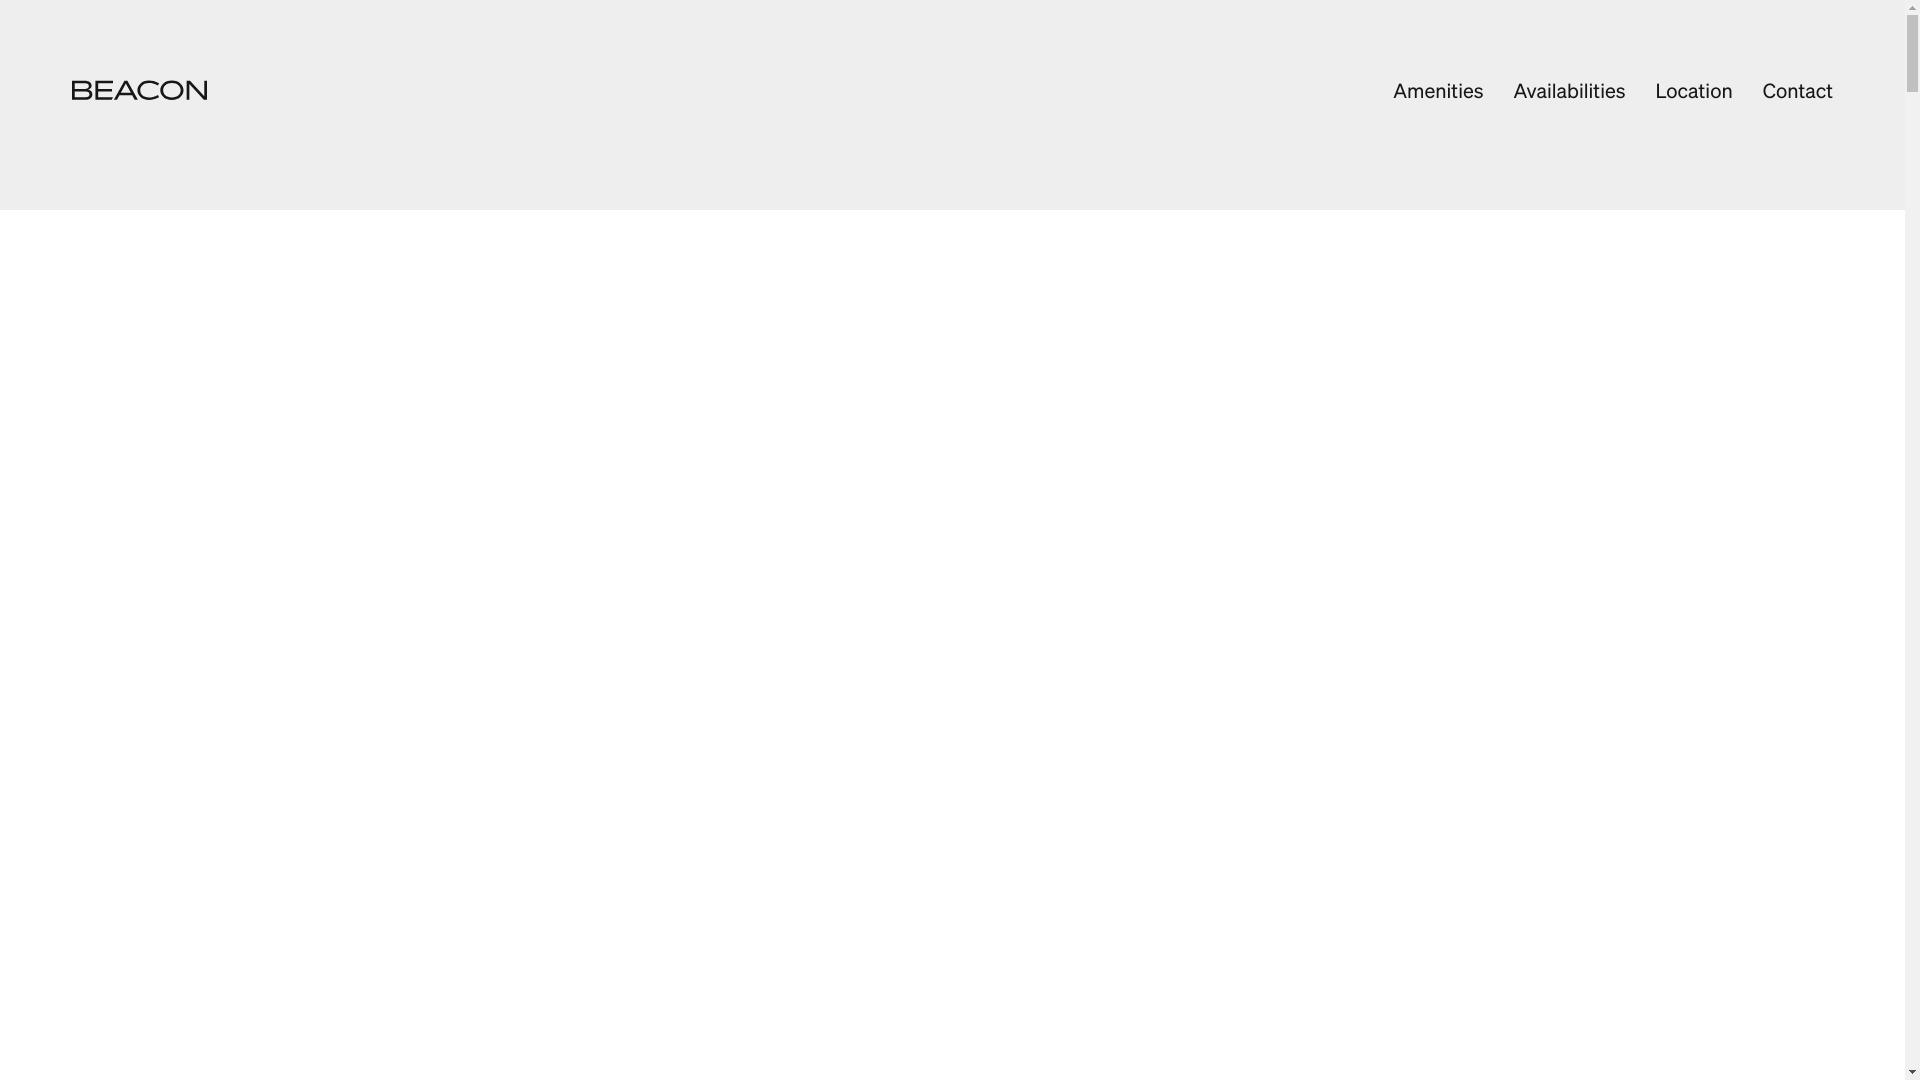 The height and width of the screenshot is (1080, 1920). What do you see at coordinates (1694, 90) in the screenshot?
I see `Location` at bounding box center [1694, 90].